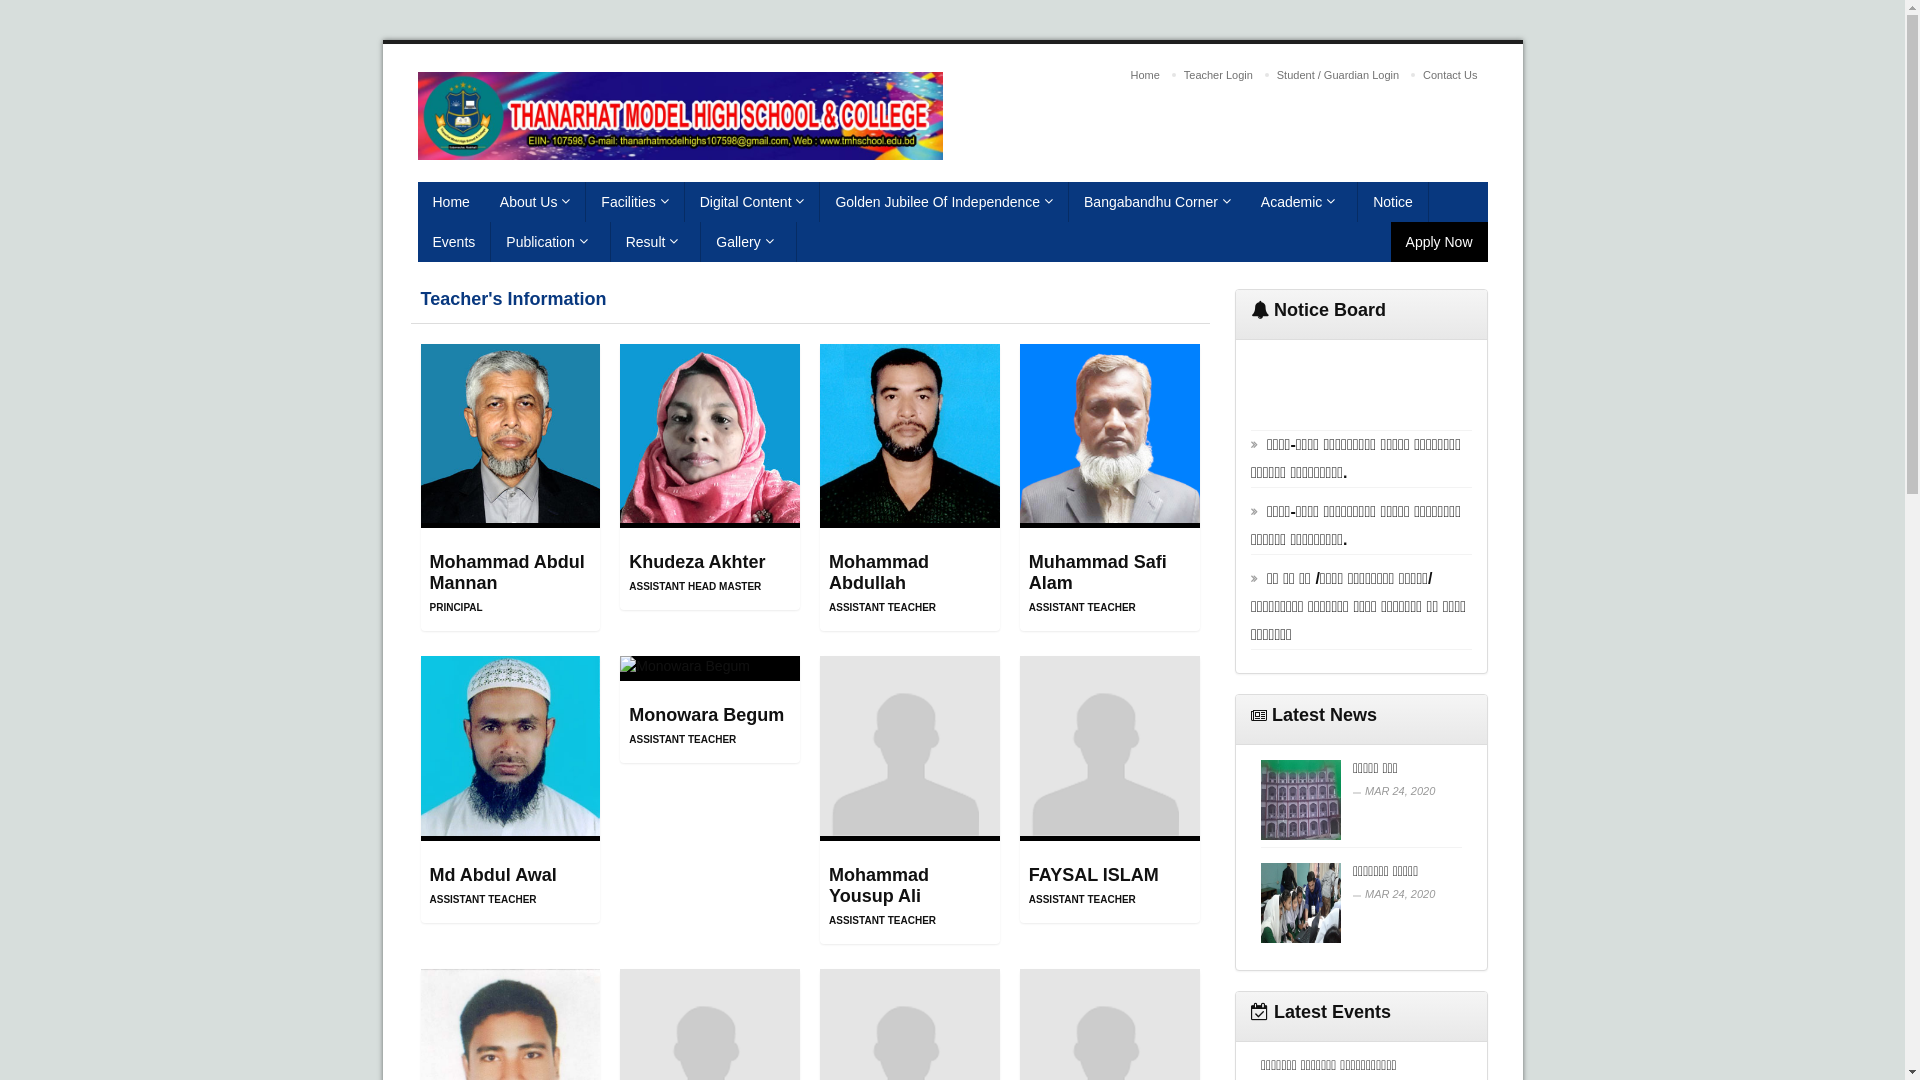  What do you see at coordinates (753, 202) in the screenshot?
I see `Digital Content` at bounding box center [753, 202].